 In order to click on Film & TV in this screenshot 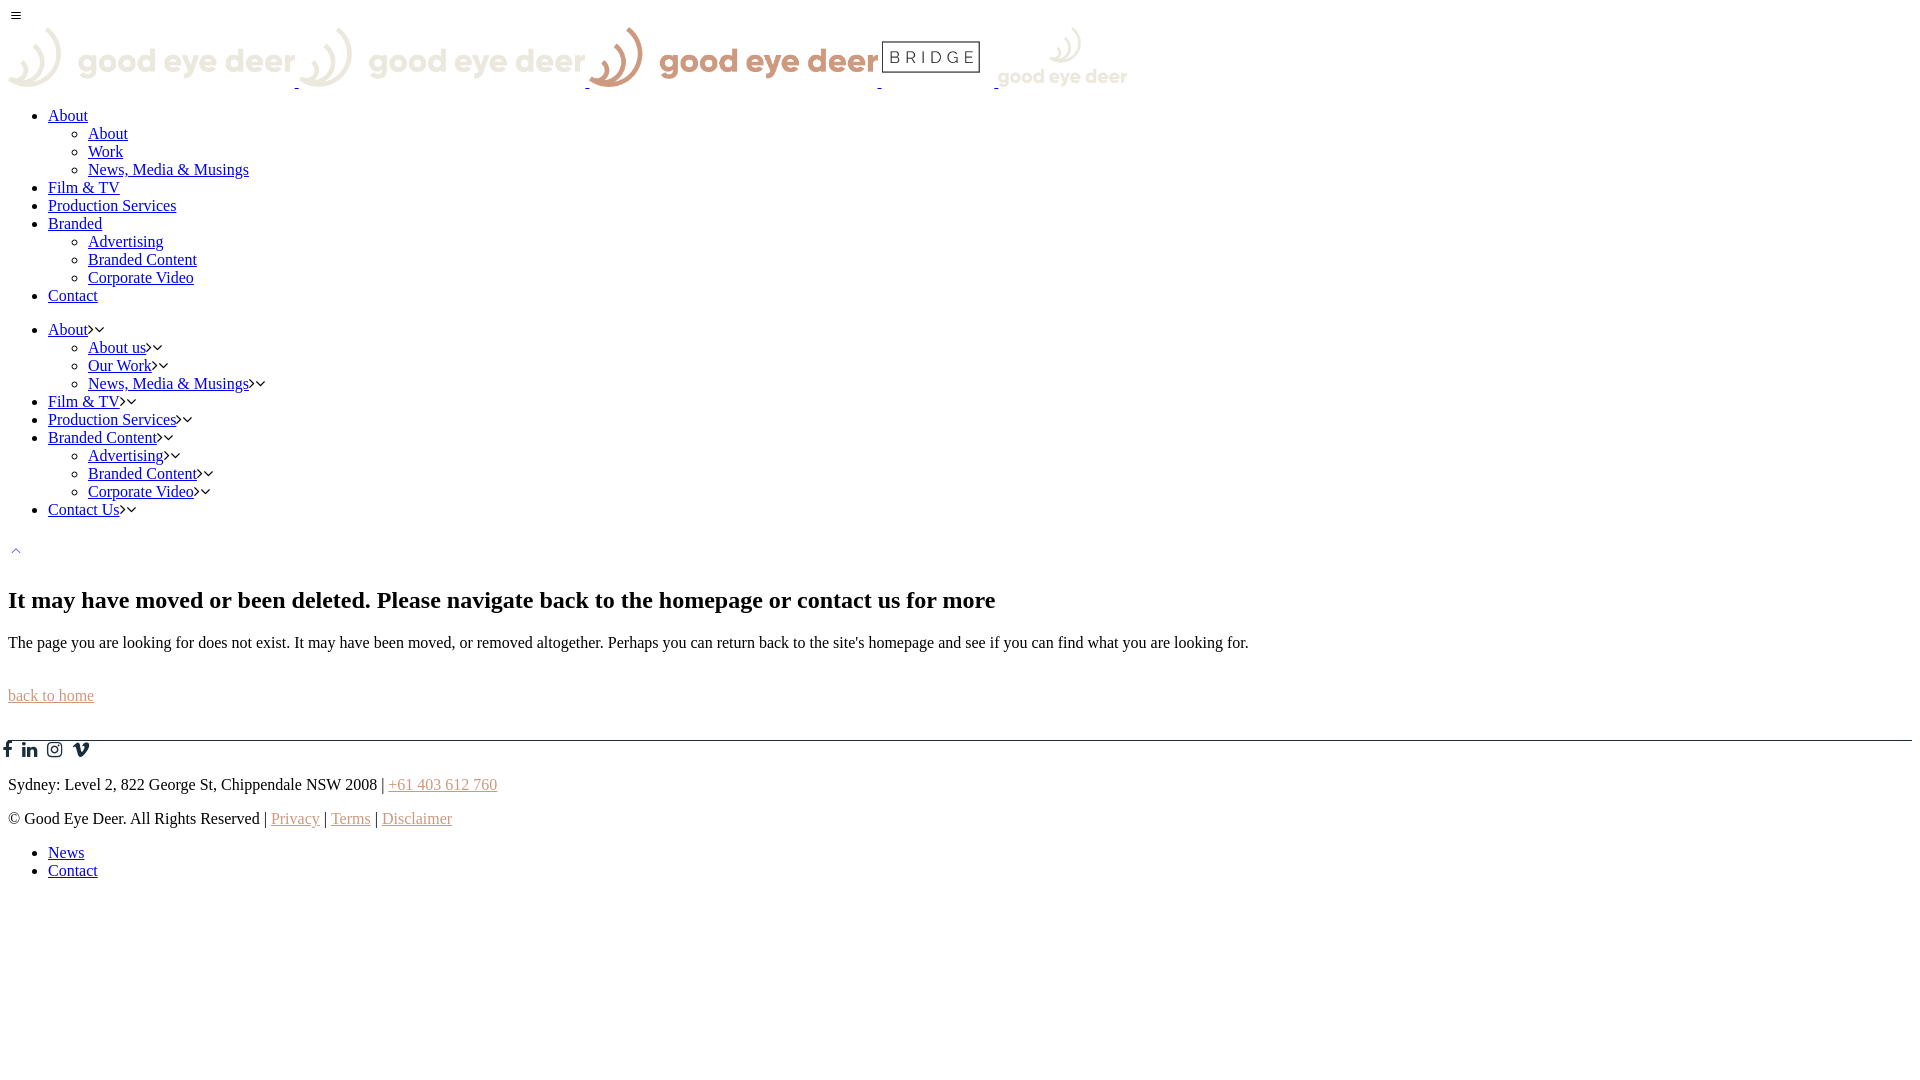, I will do `click(84, 402)`.